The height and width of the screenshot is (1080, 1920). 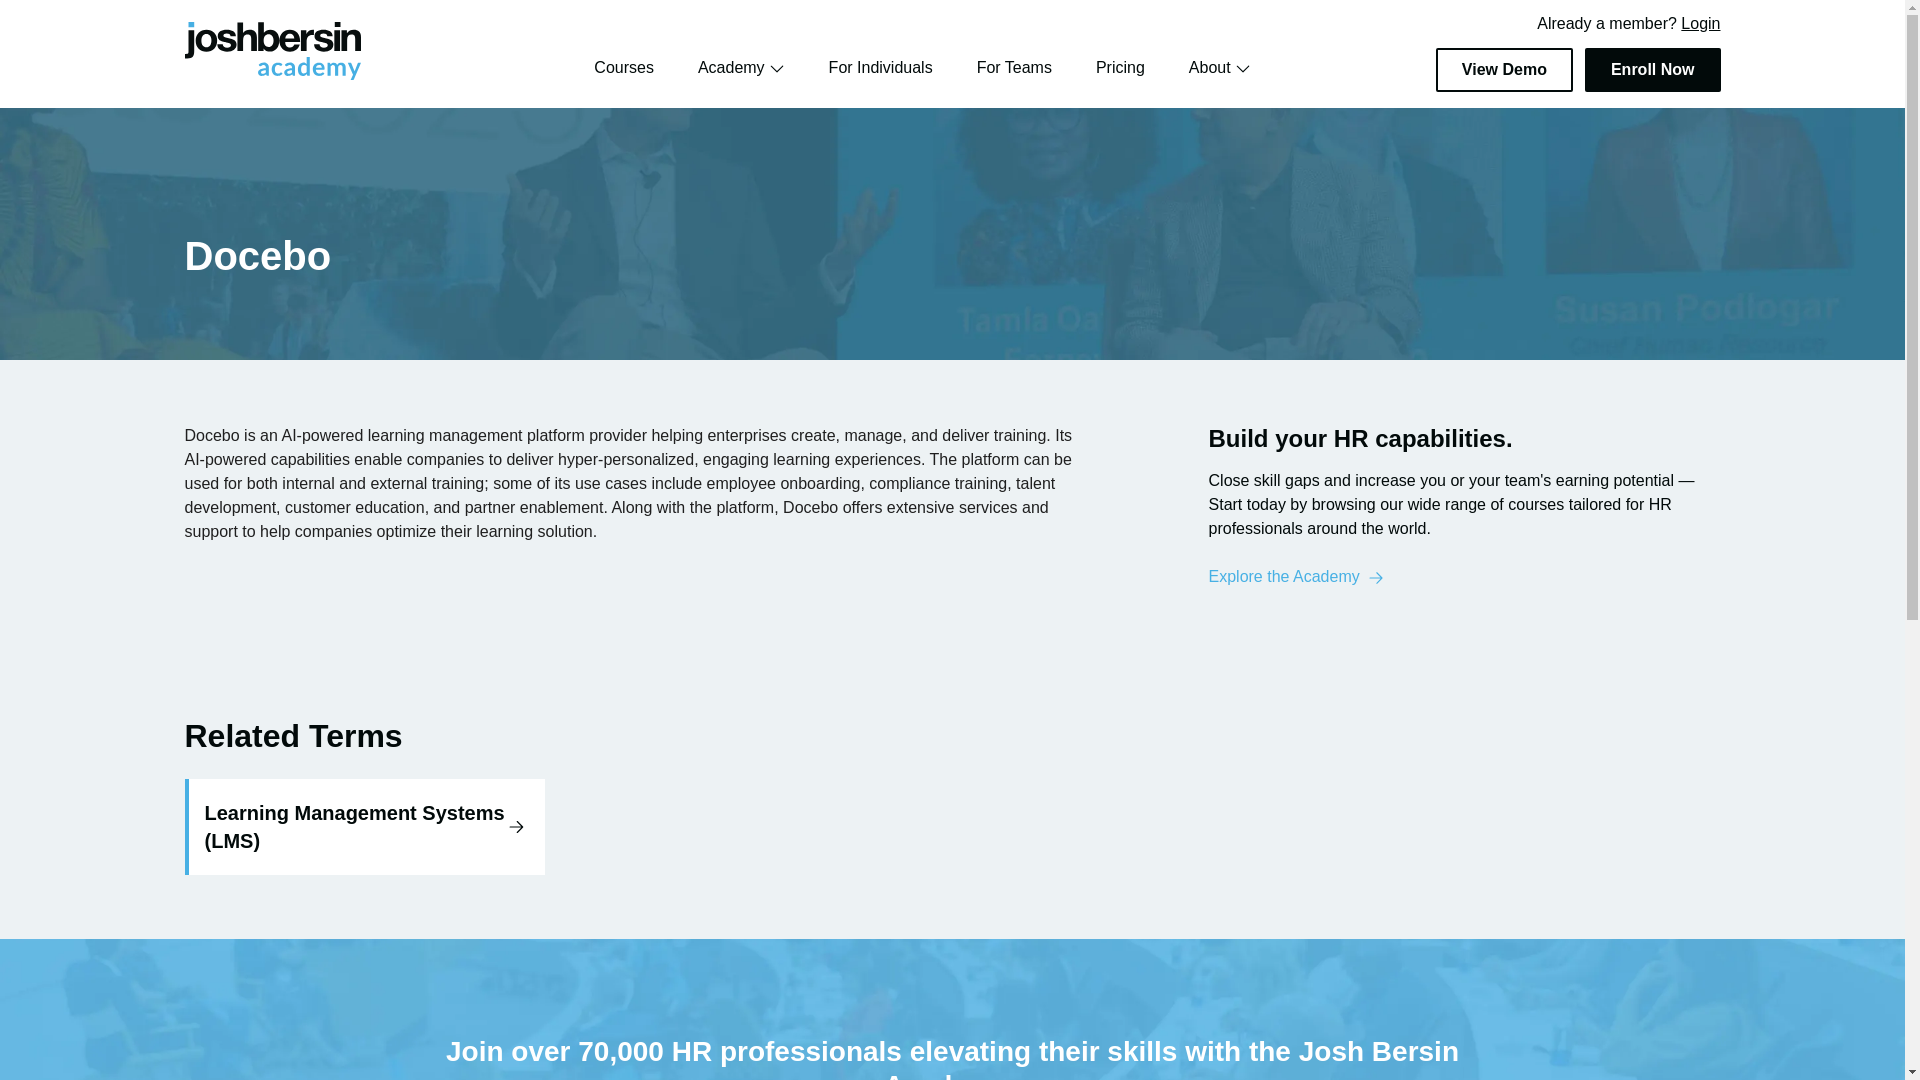 I want to click on Enroll Now, so click(x=1652, y=69).